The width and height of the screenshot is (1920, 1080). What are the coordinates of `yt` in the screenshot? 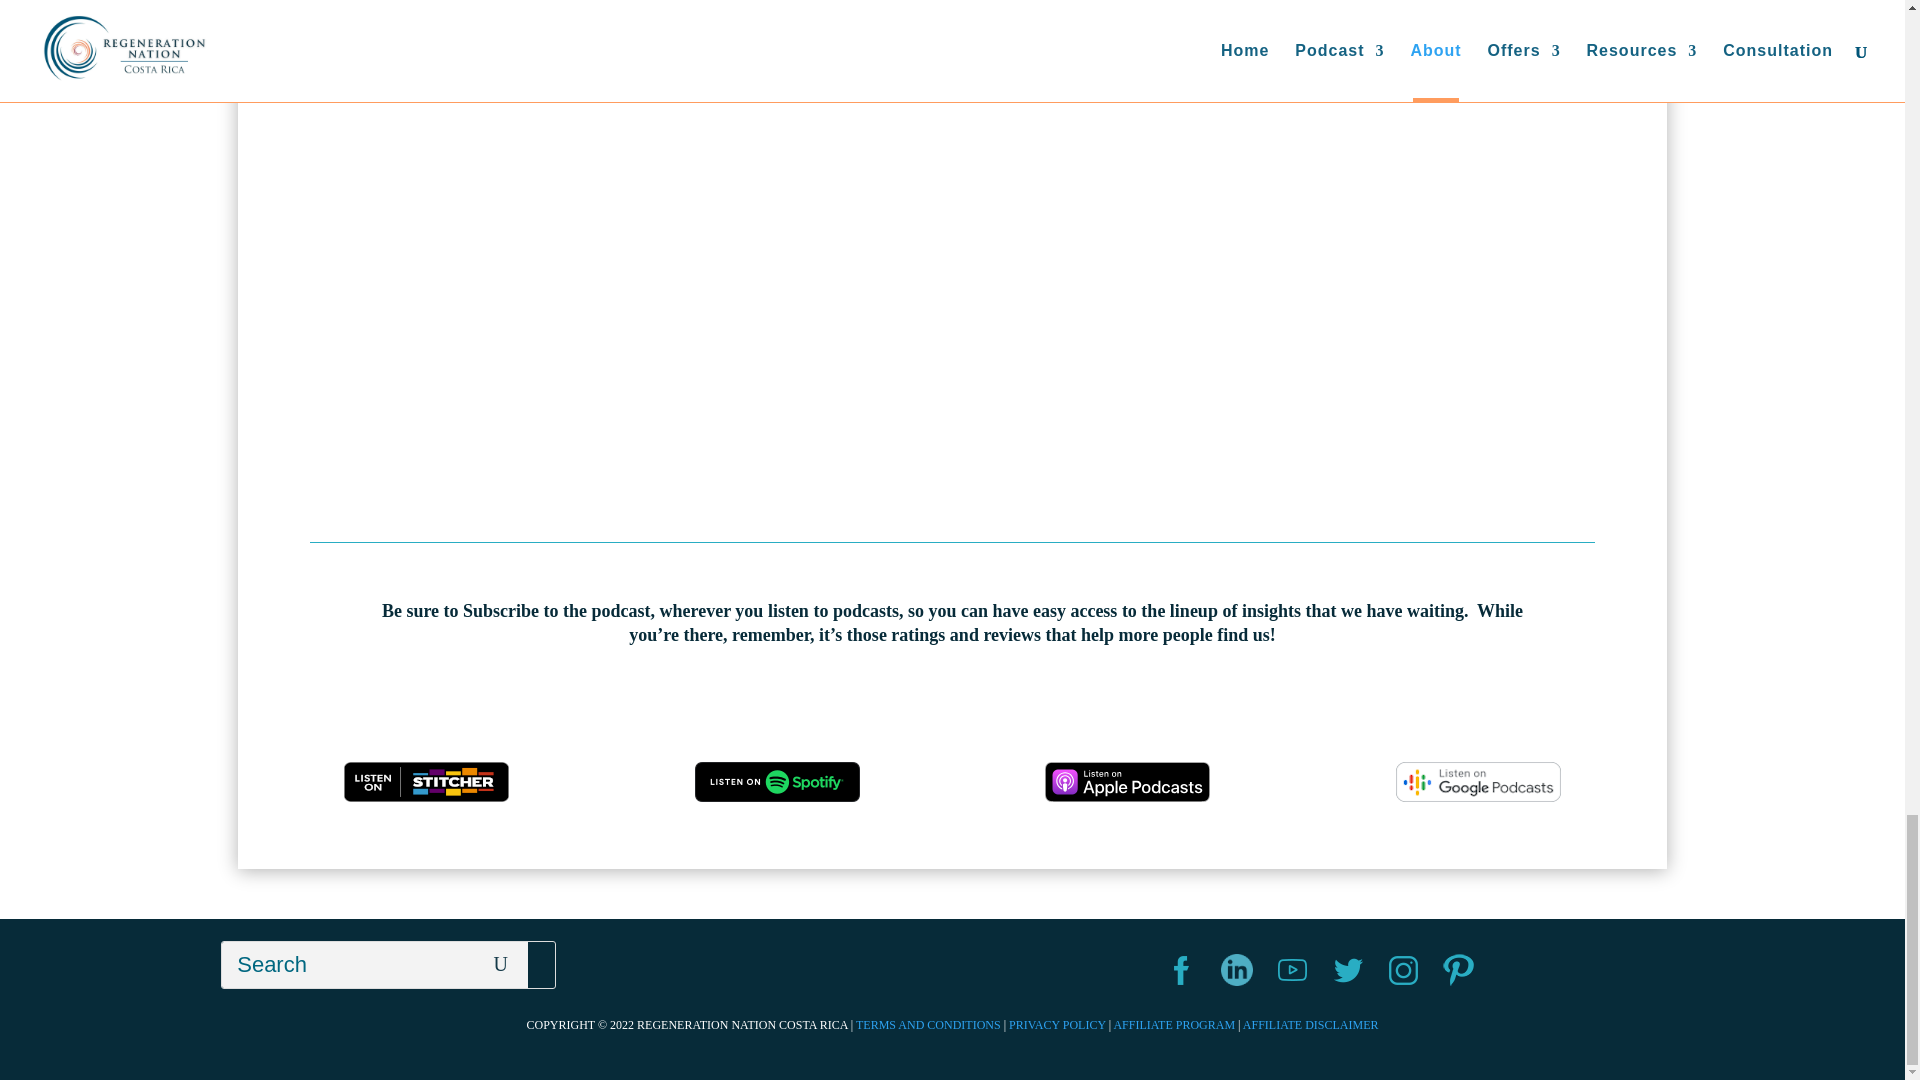 It's located at (1292, 970).